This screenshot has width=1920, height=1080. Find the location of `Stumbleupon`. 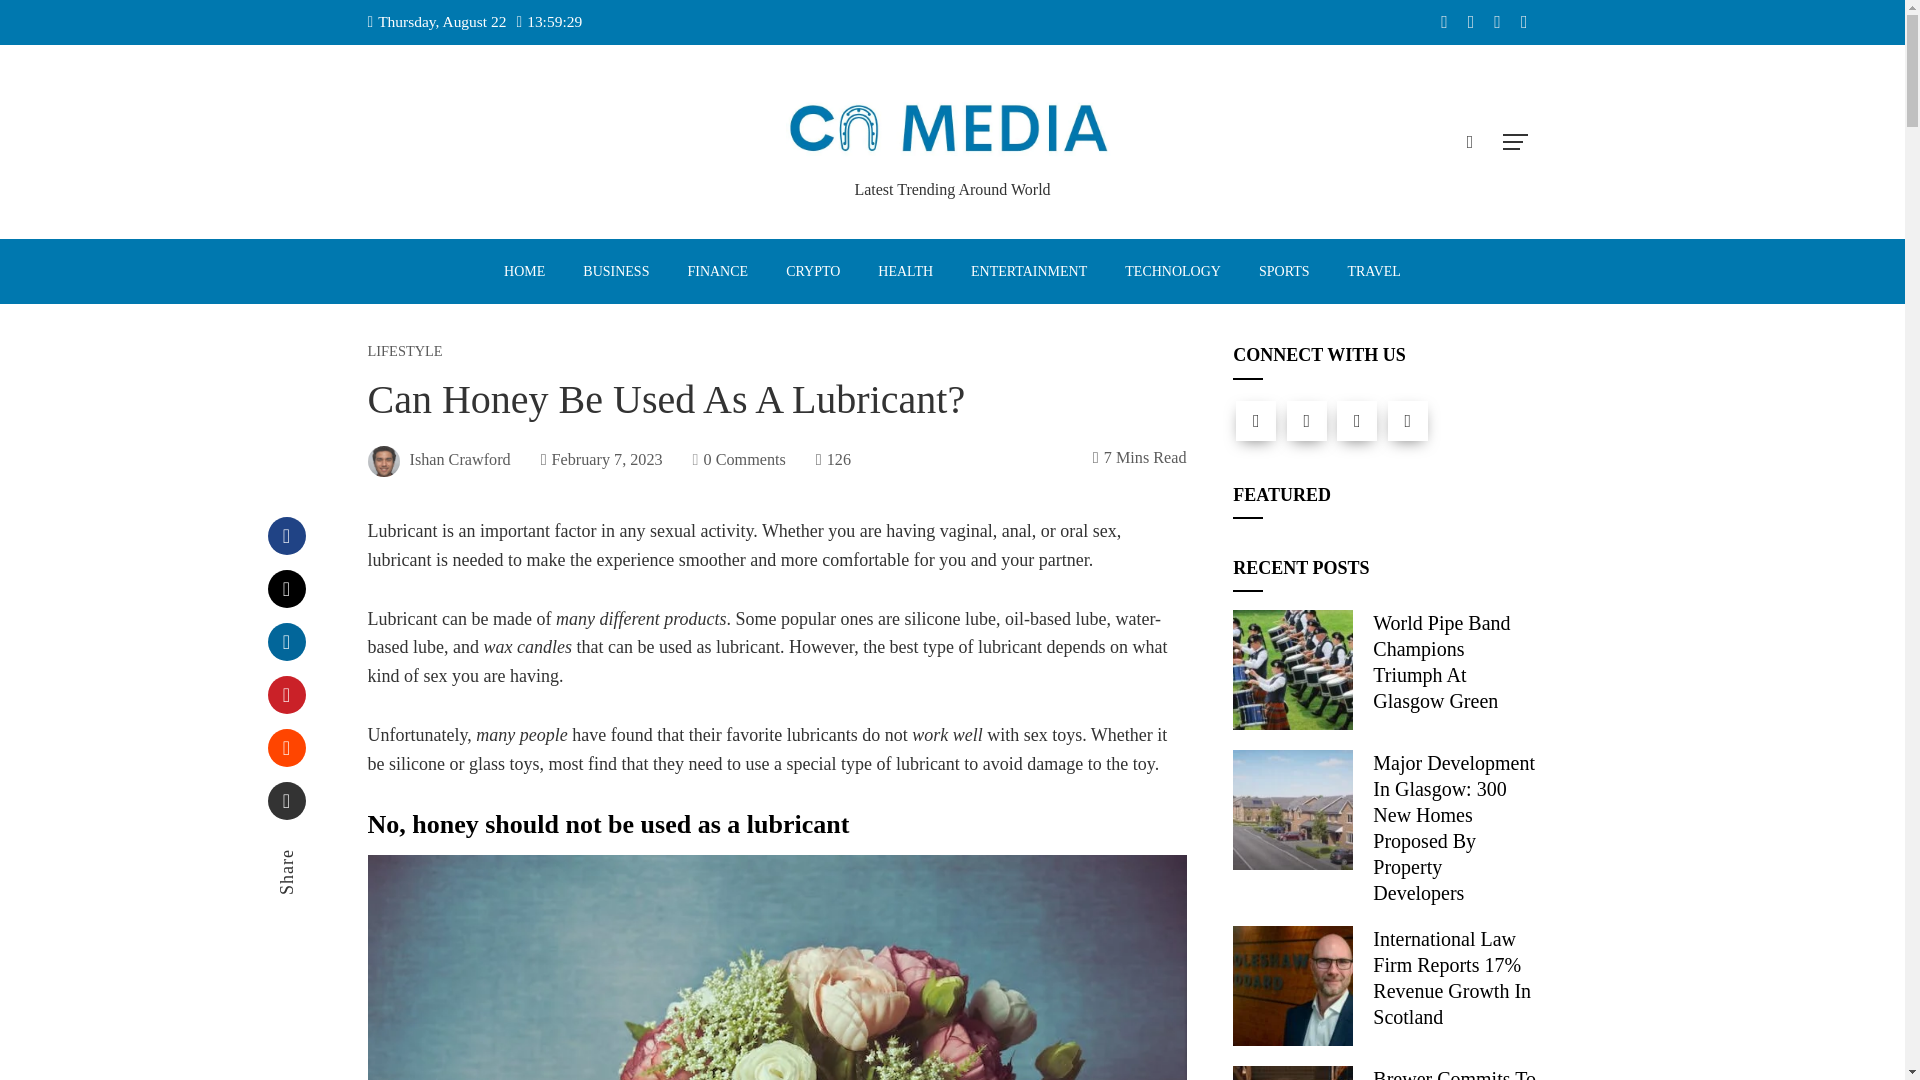

Stumbleupon is located at coordinates (286, 748).